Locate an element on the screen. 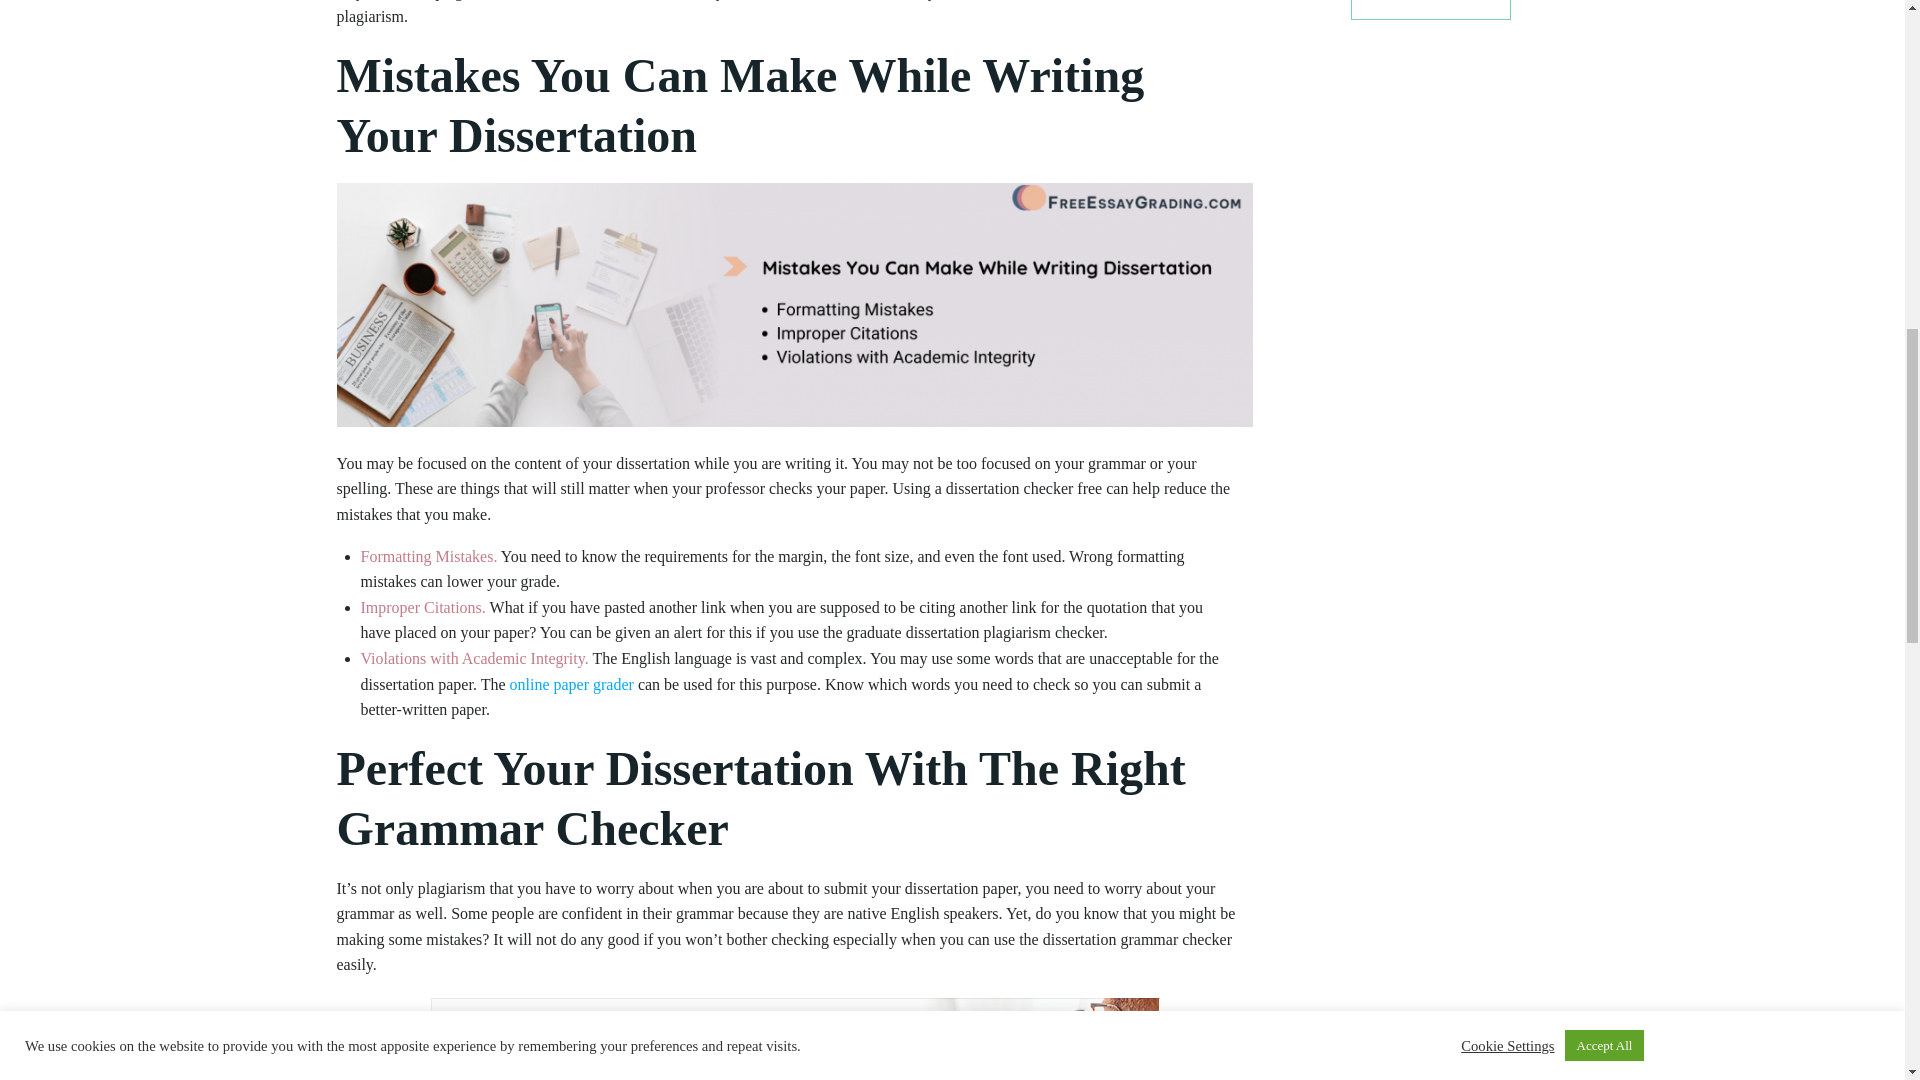 The image size is (1920, 1080). online paper grader is located at coordinates (572, 684).